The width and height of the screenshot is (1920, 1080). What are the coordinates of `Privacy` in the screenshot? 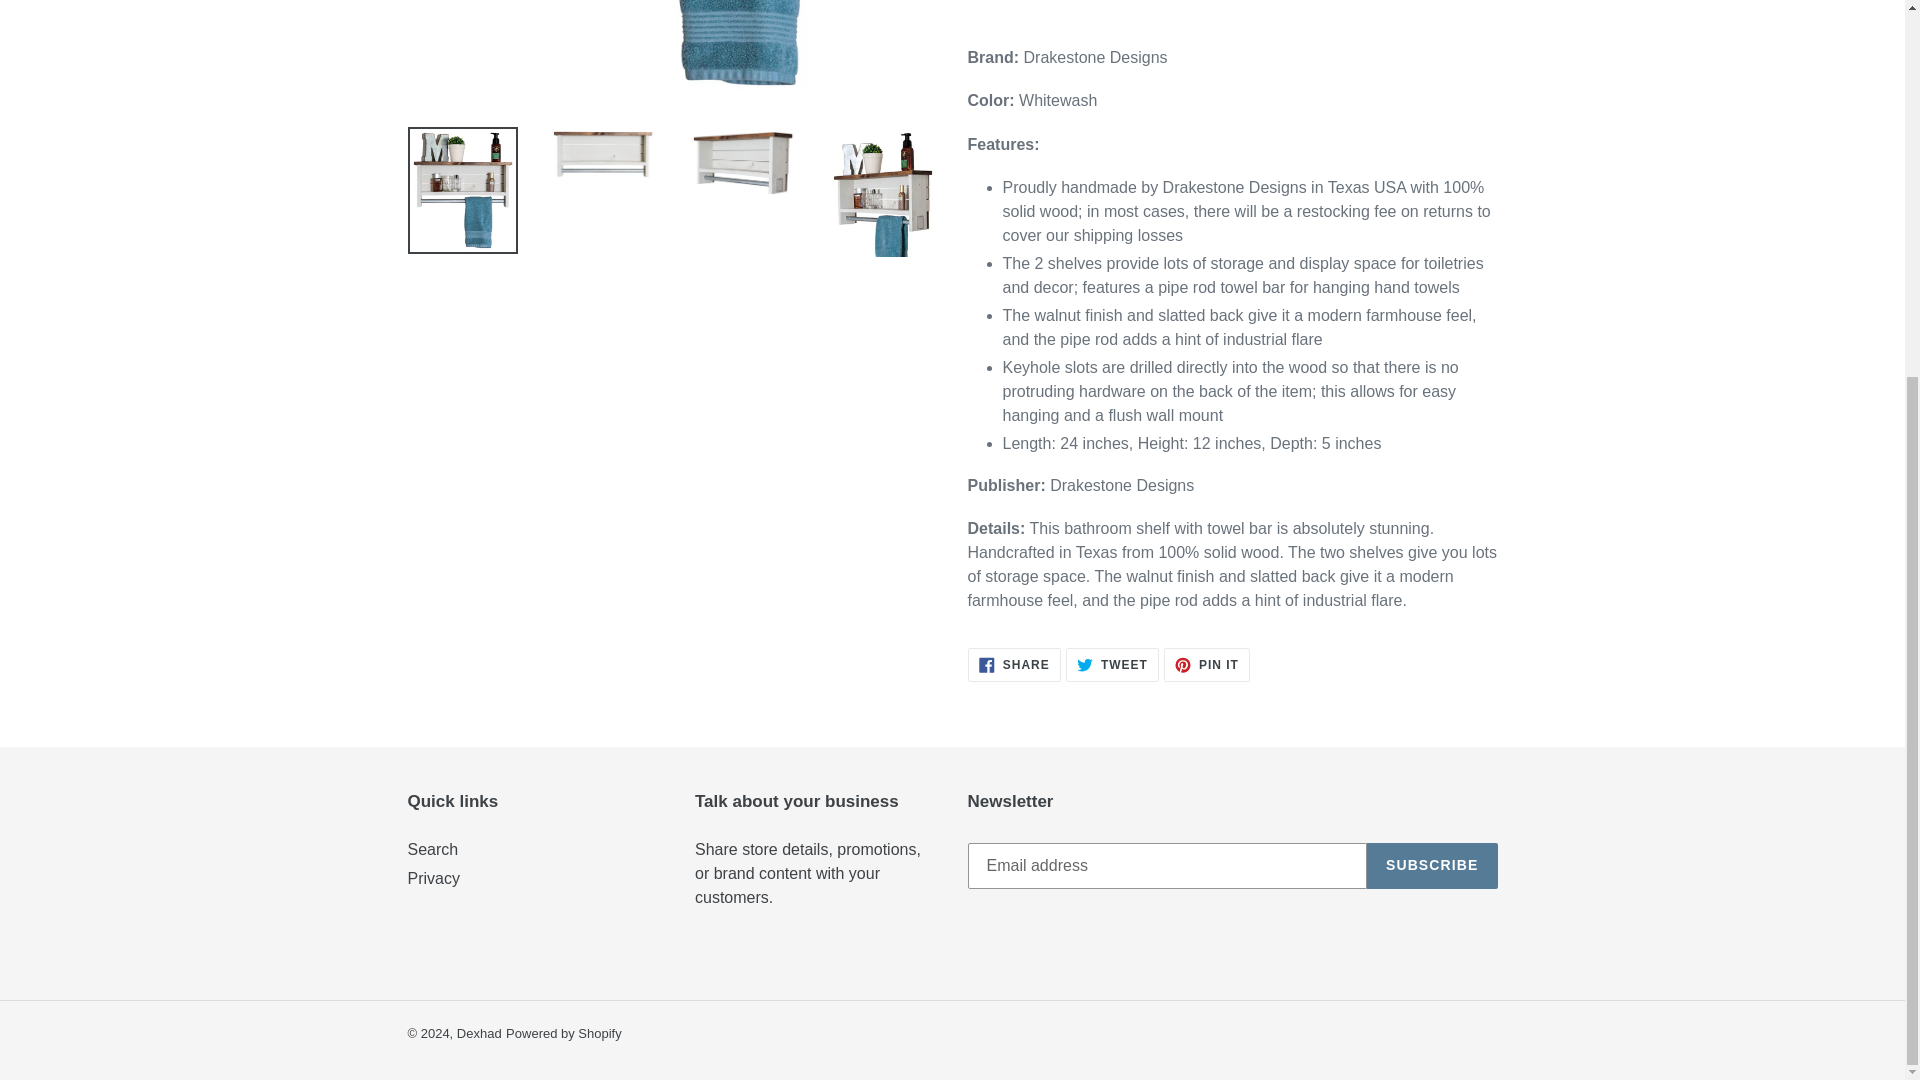 It's located at (1206, 664).